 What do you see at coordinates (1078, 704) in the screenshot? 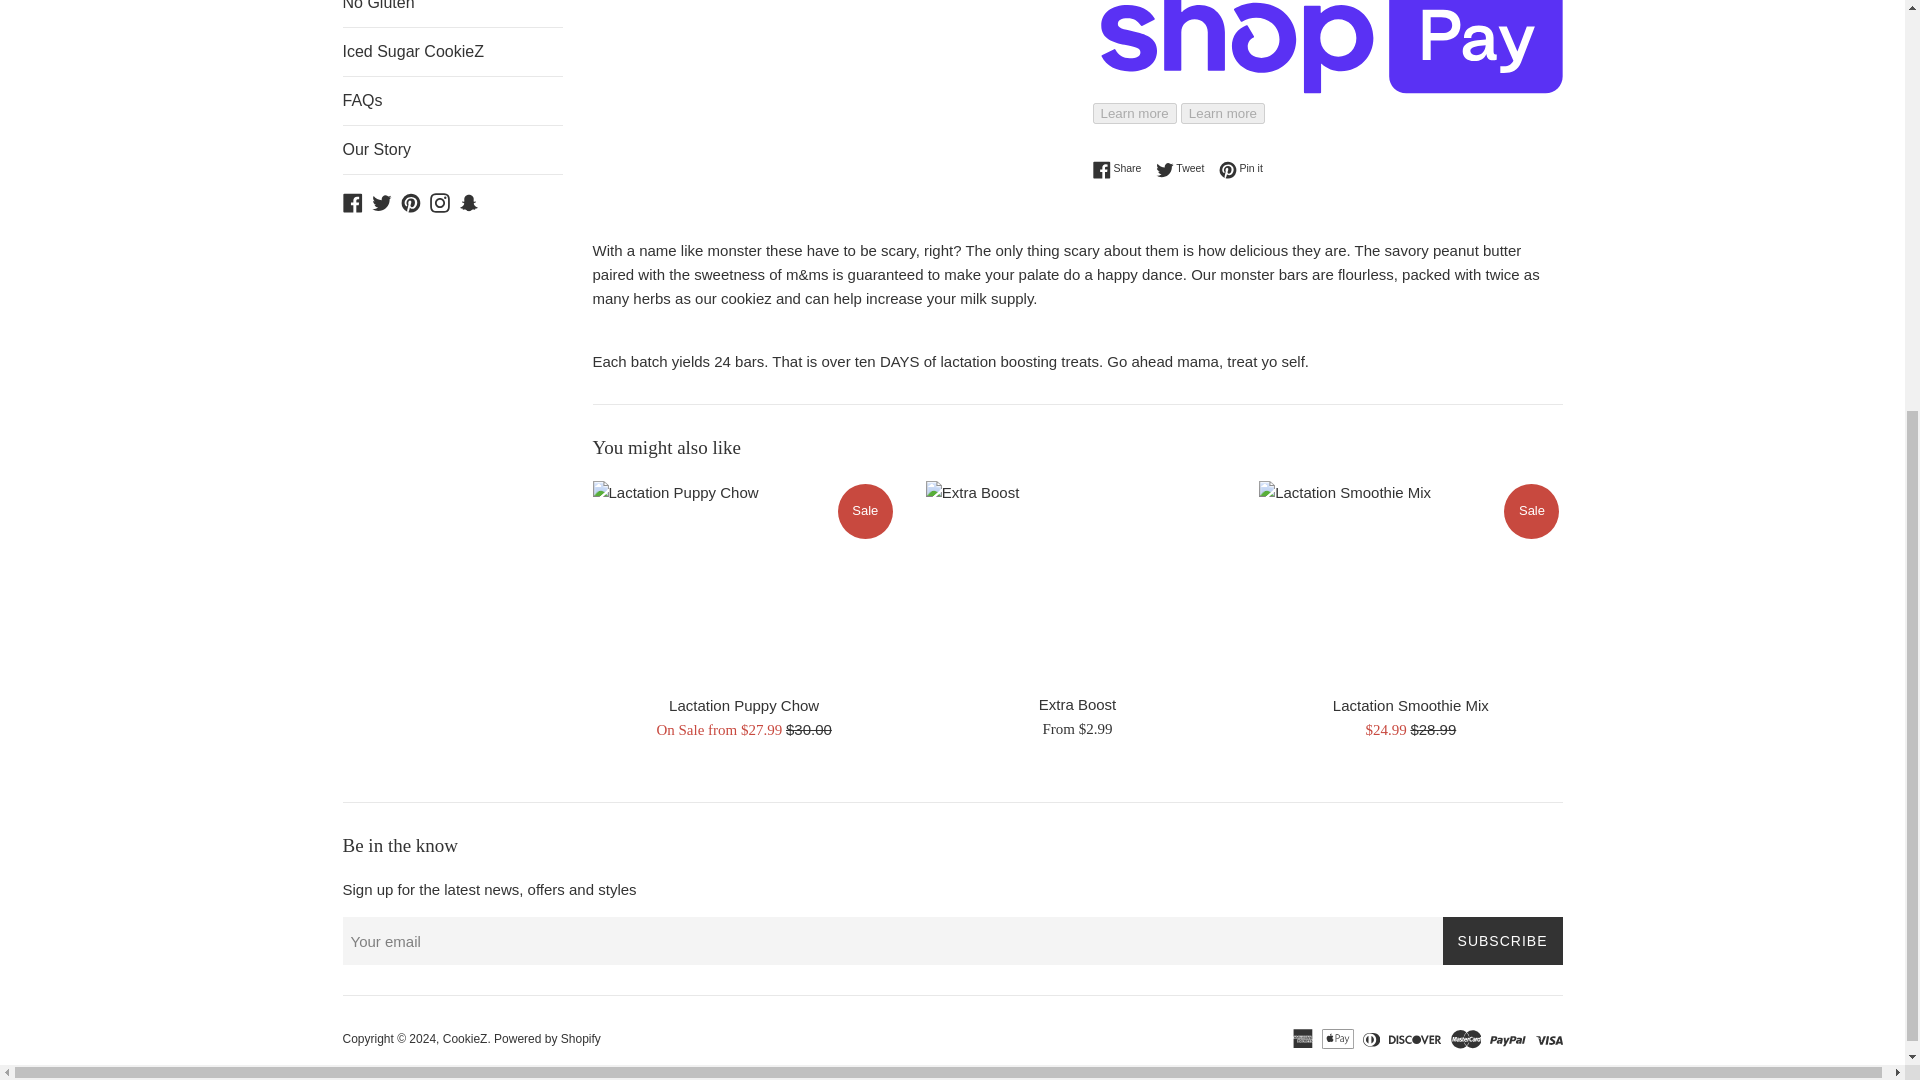
I see `Extra Boost` at bounding box center [1078, 704].